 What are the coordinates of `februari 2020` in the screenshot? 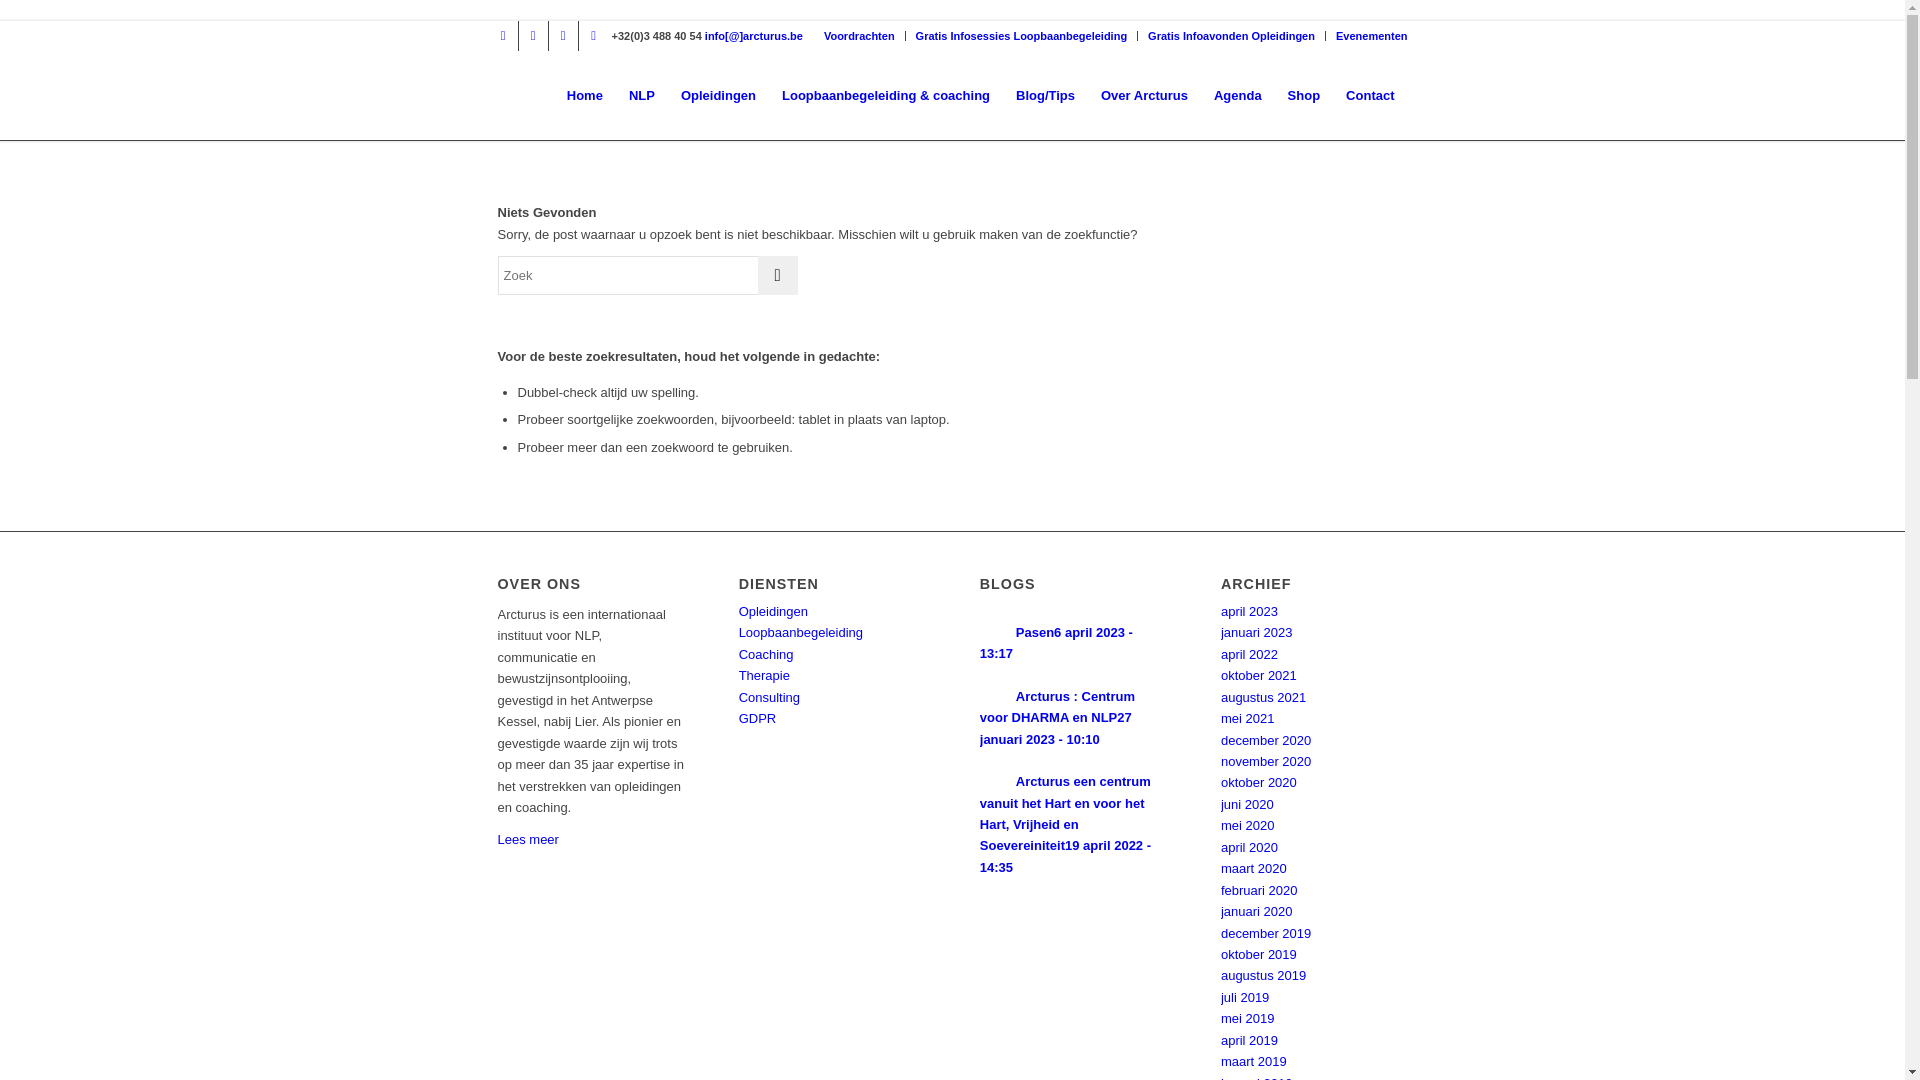 It's located at (1260, 890).